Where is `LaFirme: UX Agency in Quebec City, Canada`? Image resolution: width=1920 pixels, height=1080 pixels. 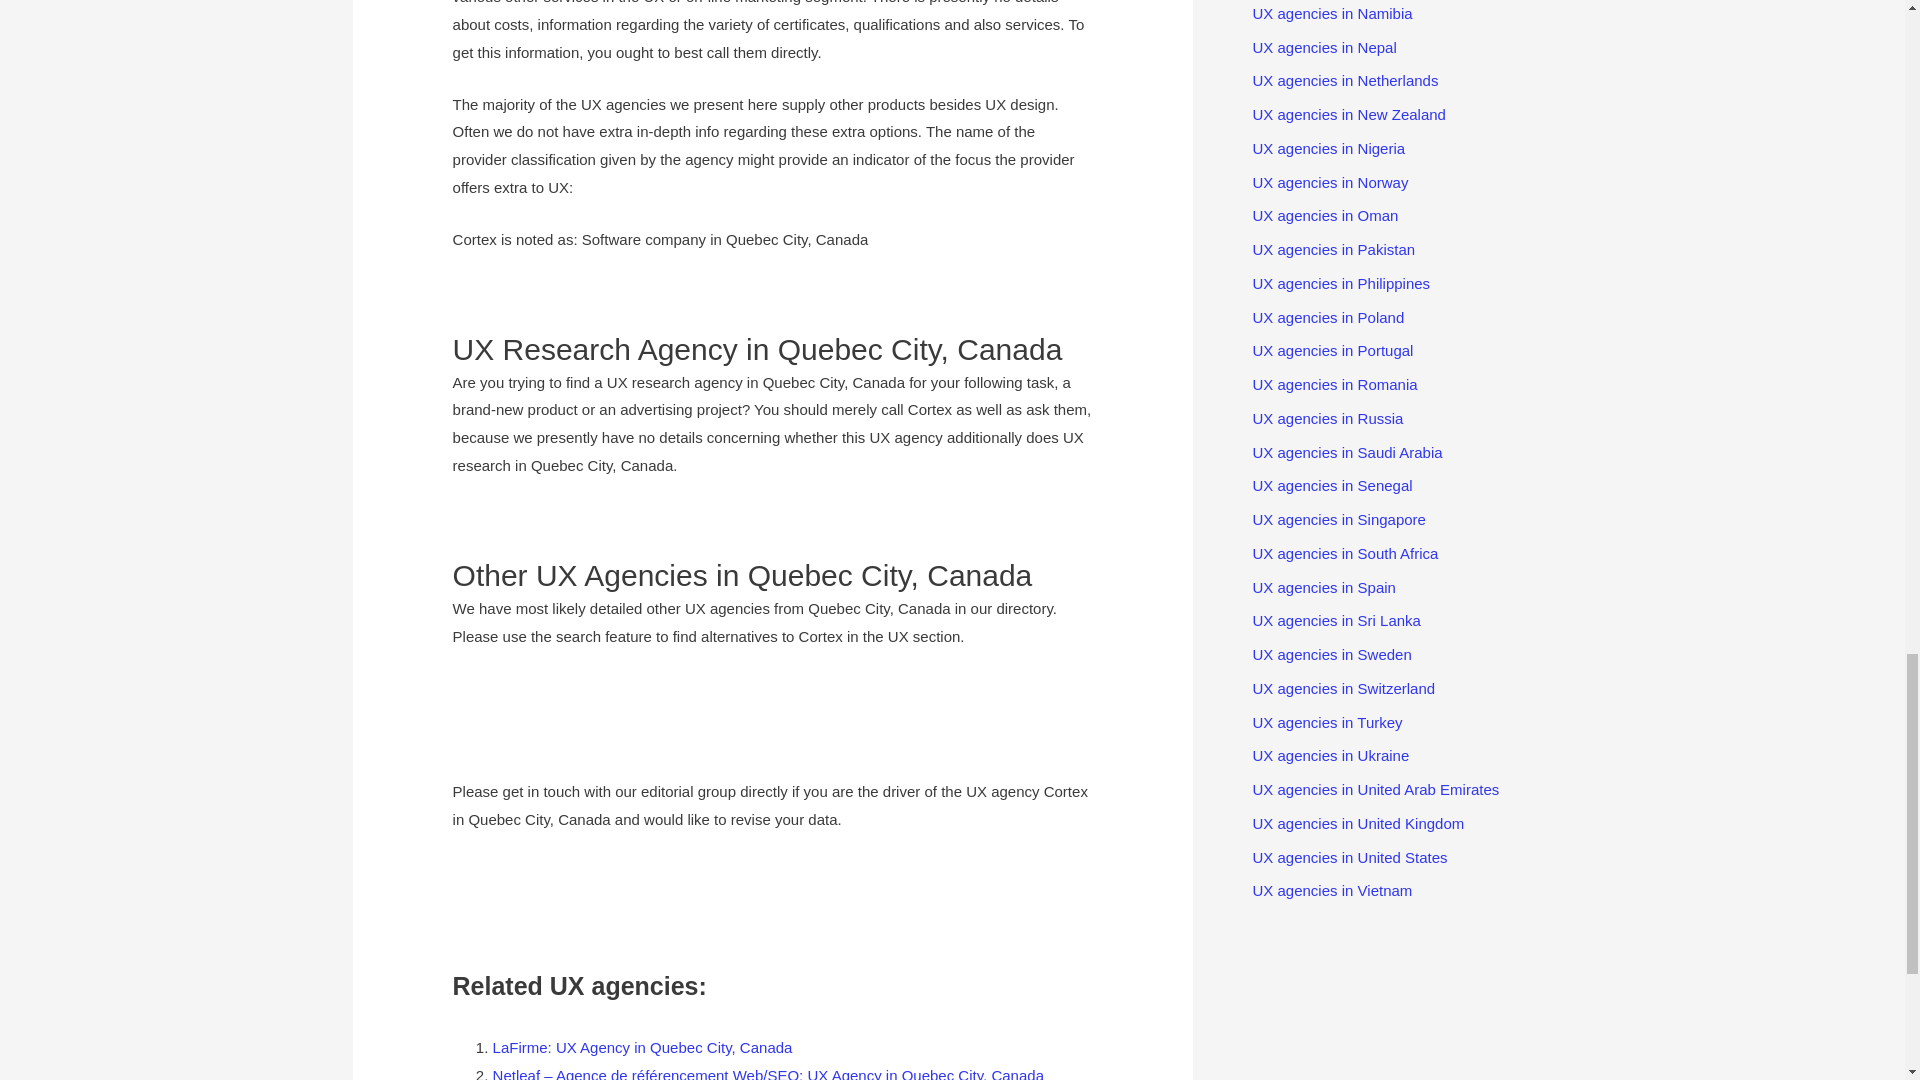
LaFirme: UX Agency in Quebec City, Canada is located at coordinates (642, 1047).